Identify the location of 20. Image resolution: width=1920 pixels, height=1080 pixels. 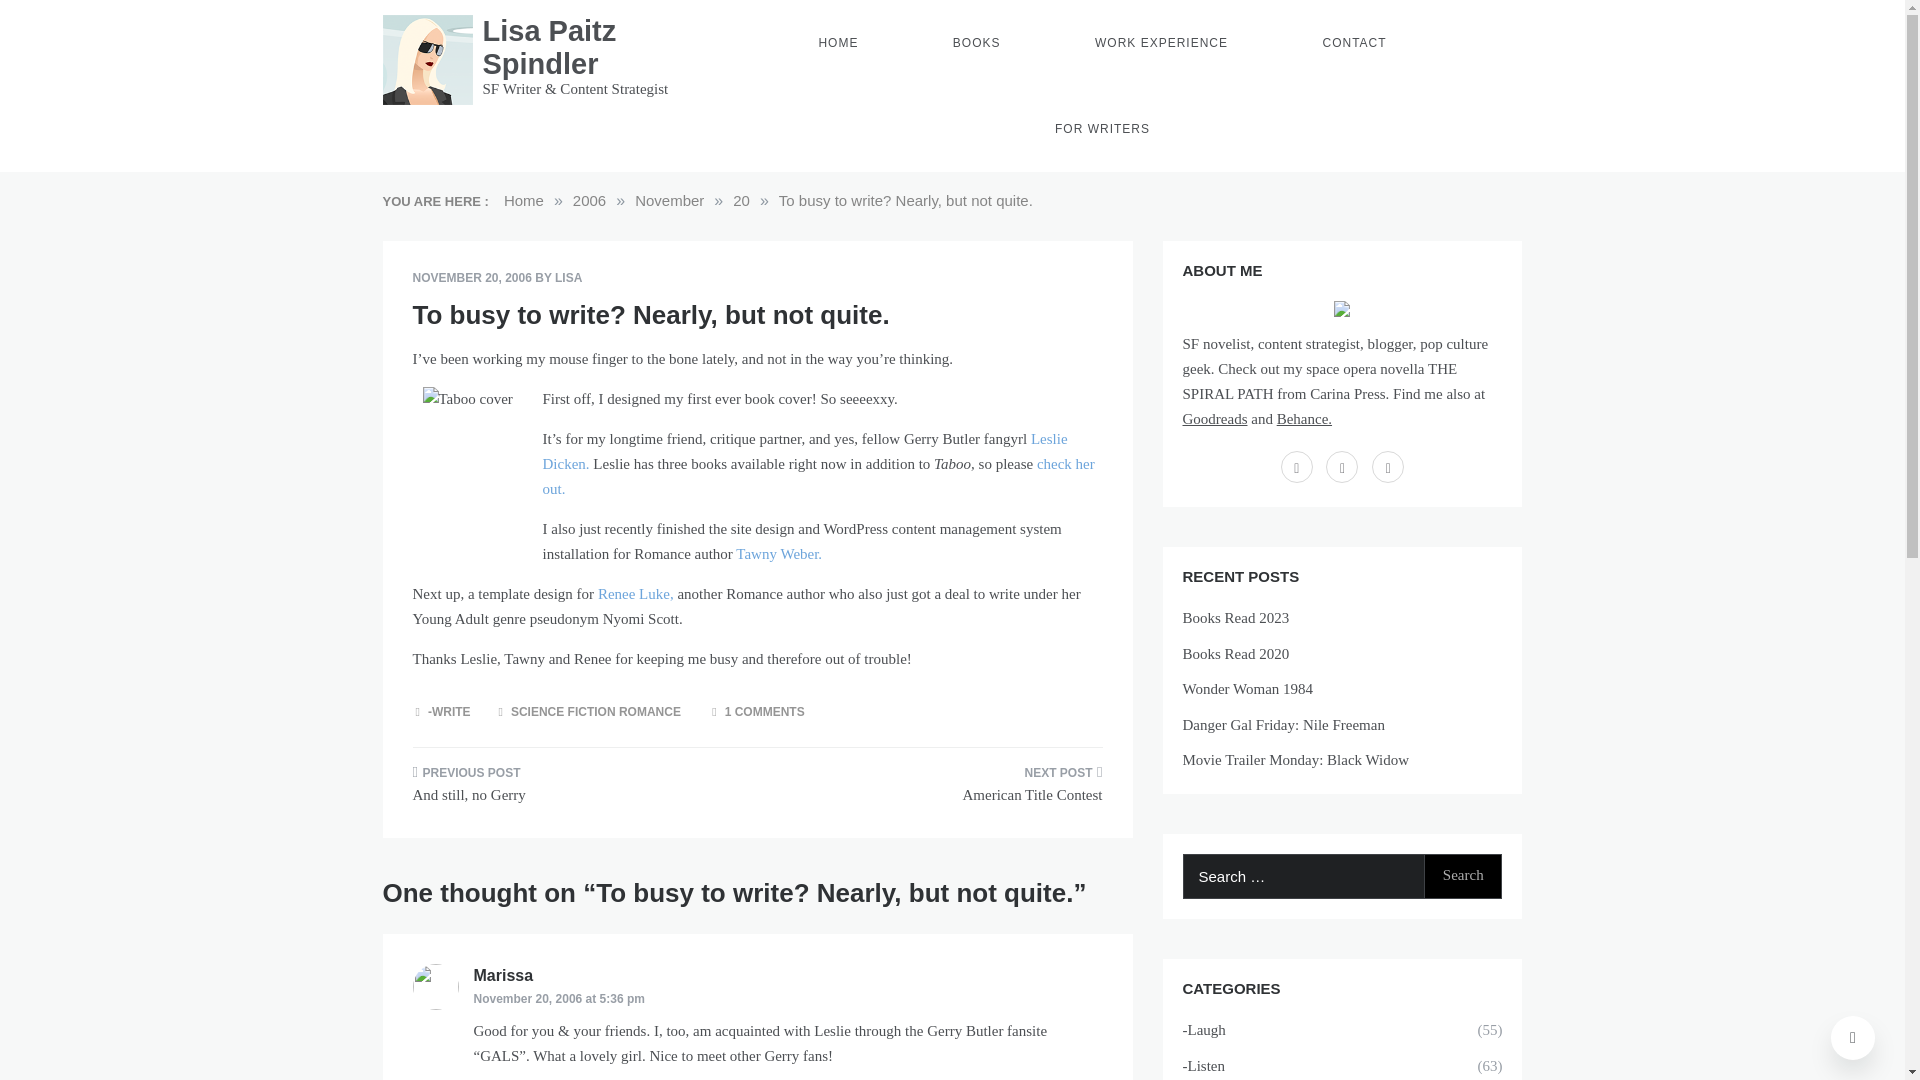
(742, 200).